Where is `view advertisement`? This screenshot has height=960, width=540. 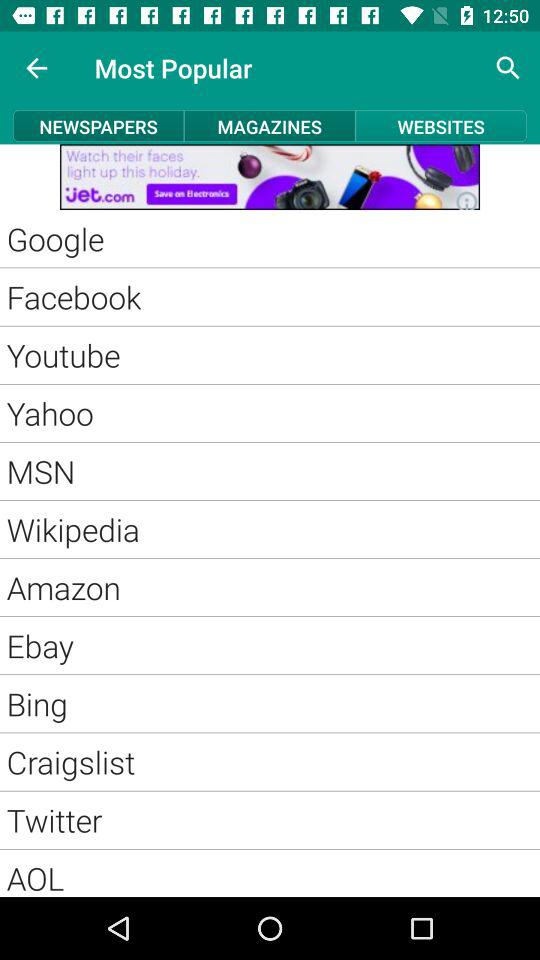 view advertisement is located at coordinates (270, 177).